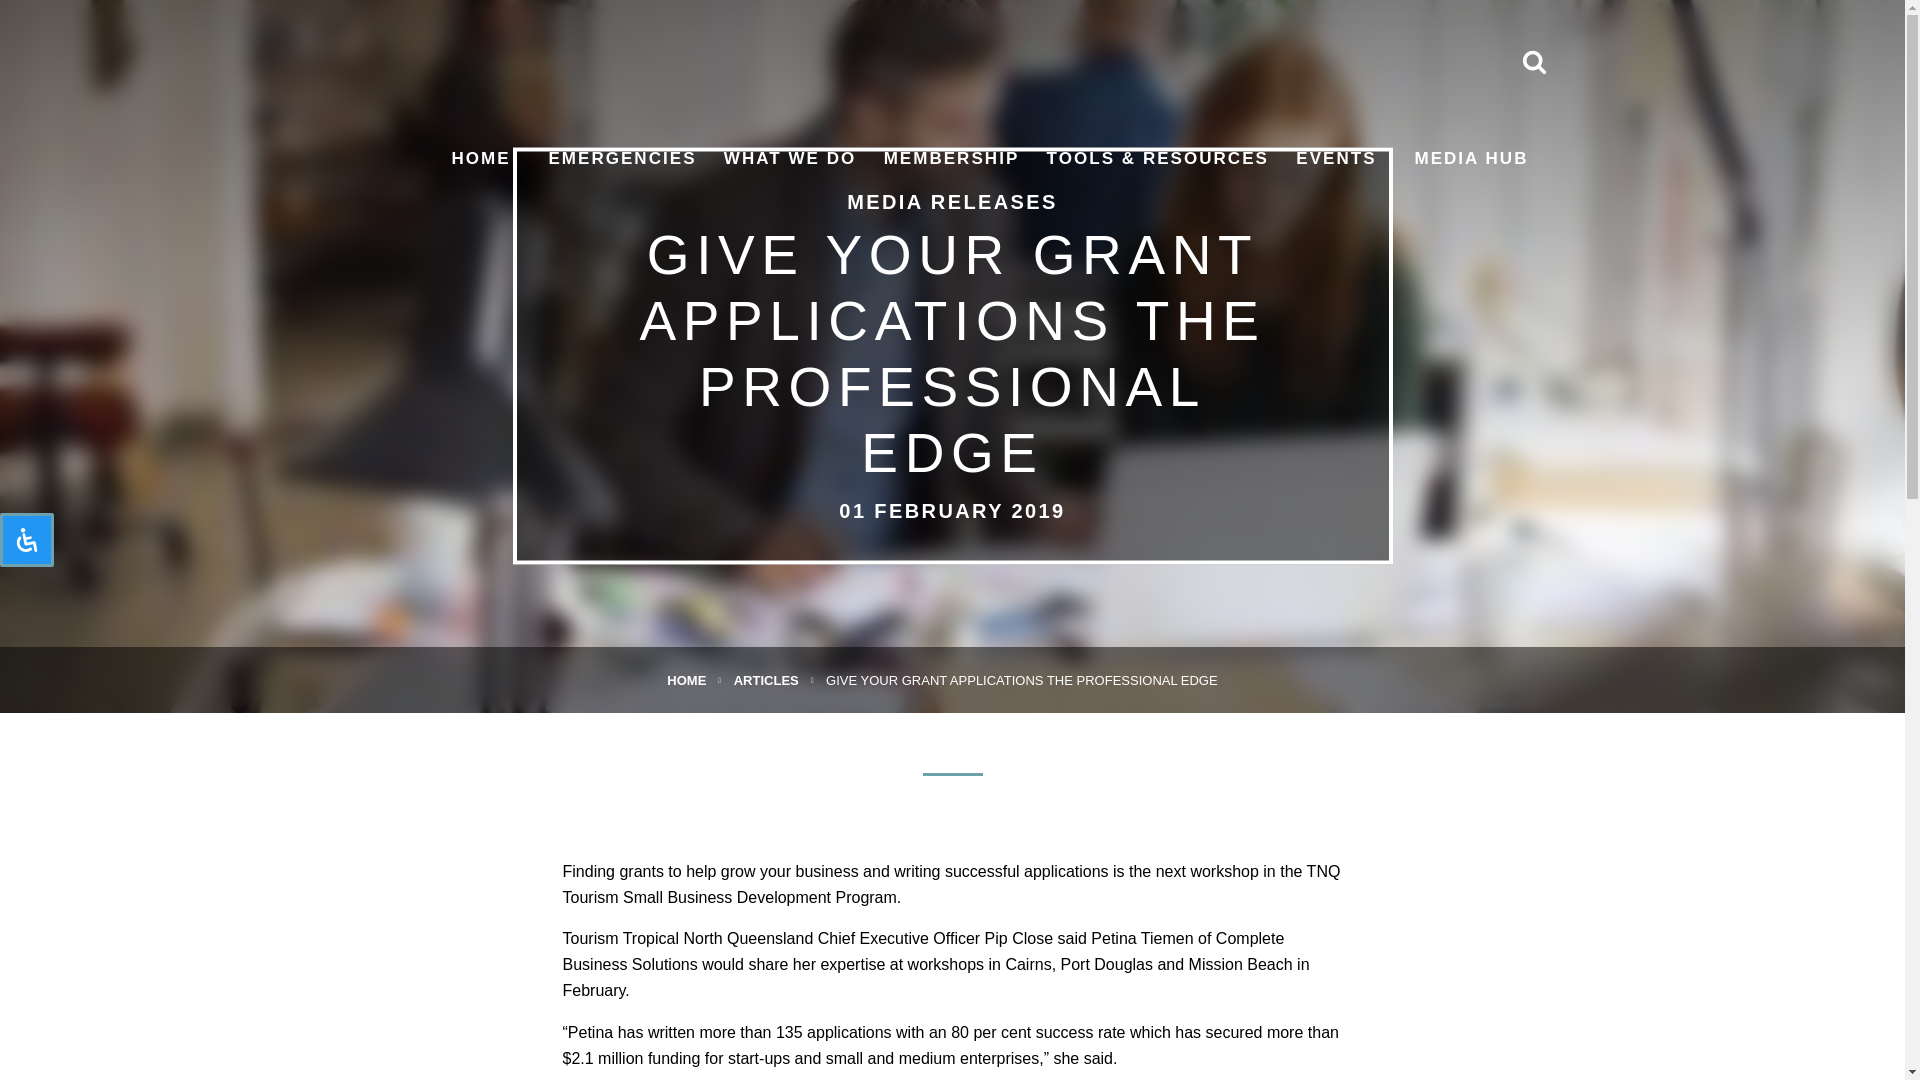 This screenshot has width=1920, height=1080. Describe the element at coordinates (790, 158) in the screenshot. I see `WHAT WE DO` at that location.